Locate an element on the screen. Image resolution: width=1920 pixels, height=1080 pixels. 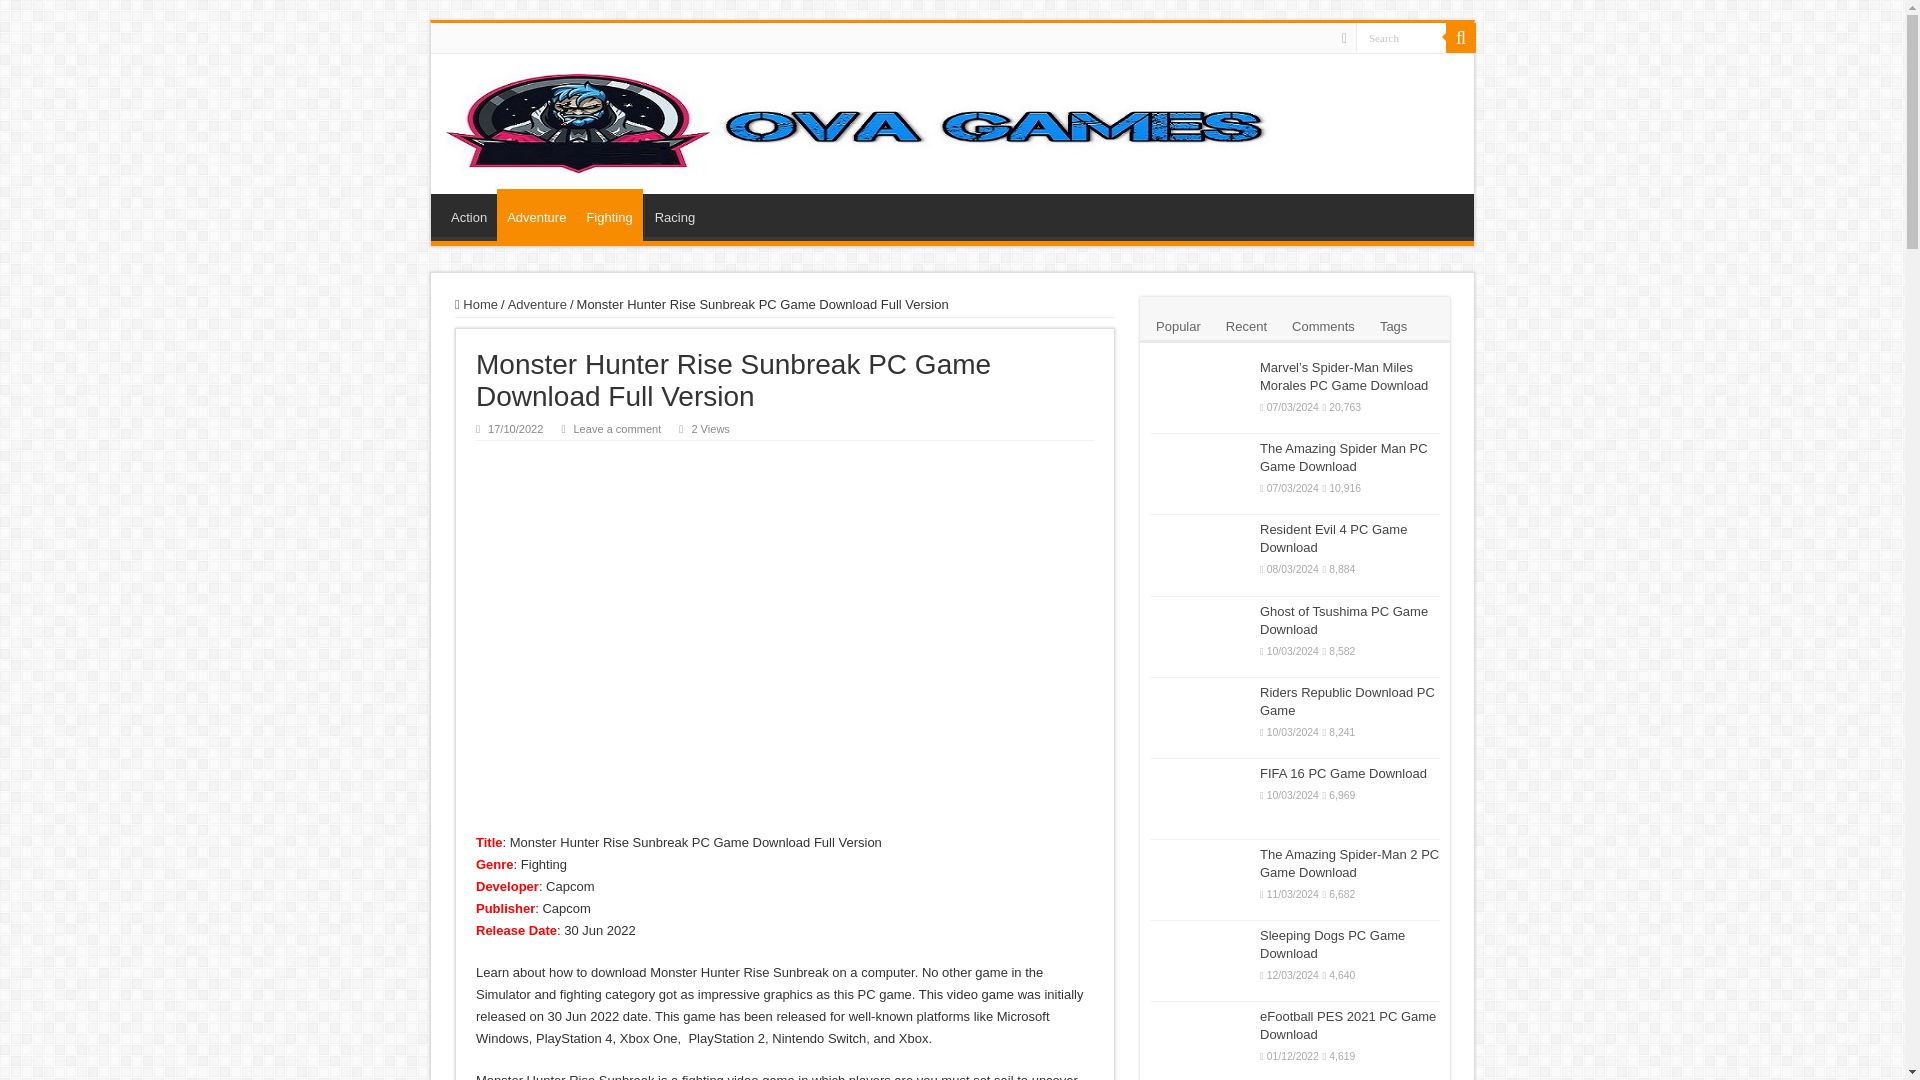
Fighting is located at coordinates (608, 214).